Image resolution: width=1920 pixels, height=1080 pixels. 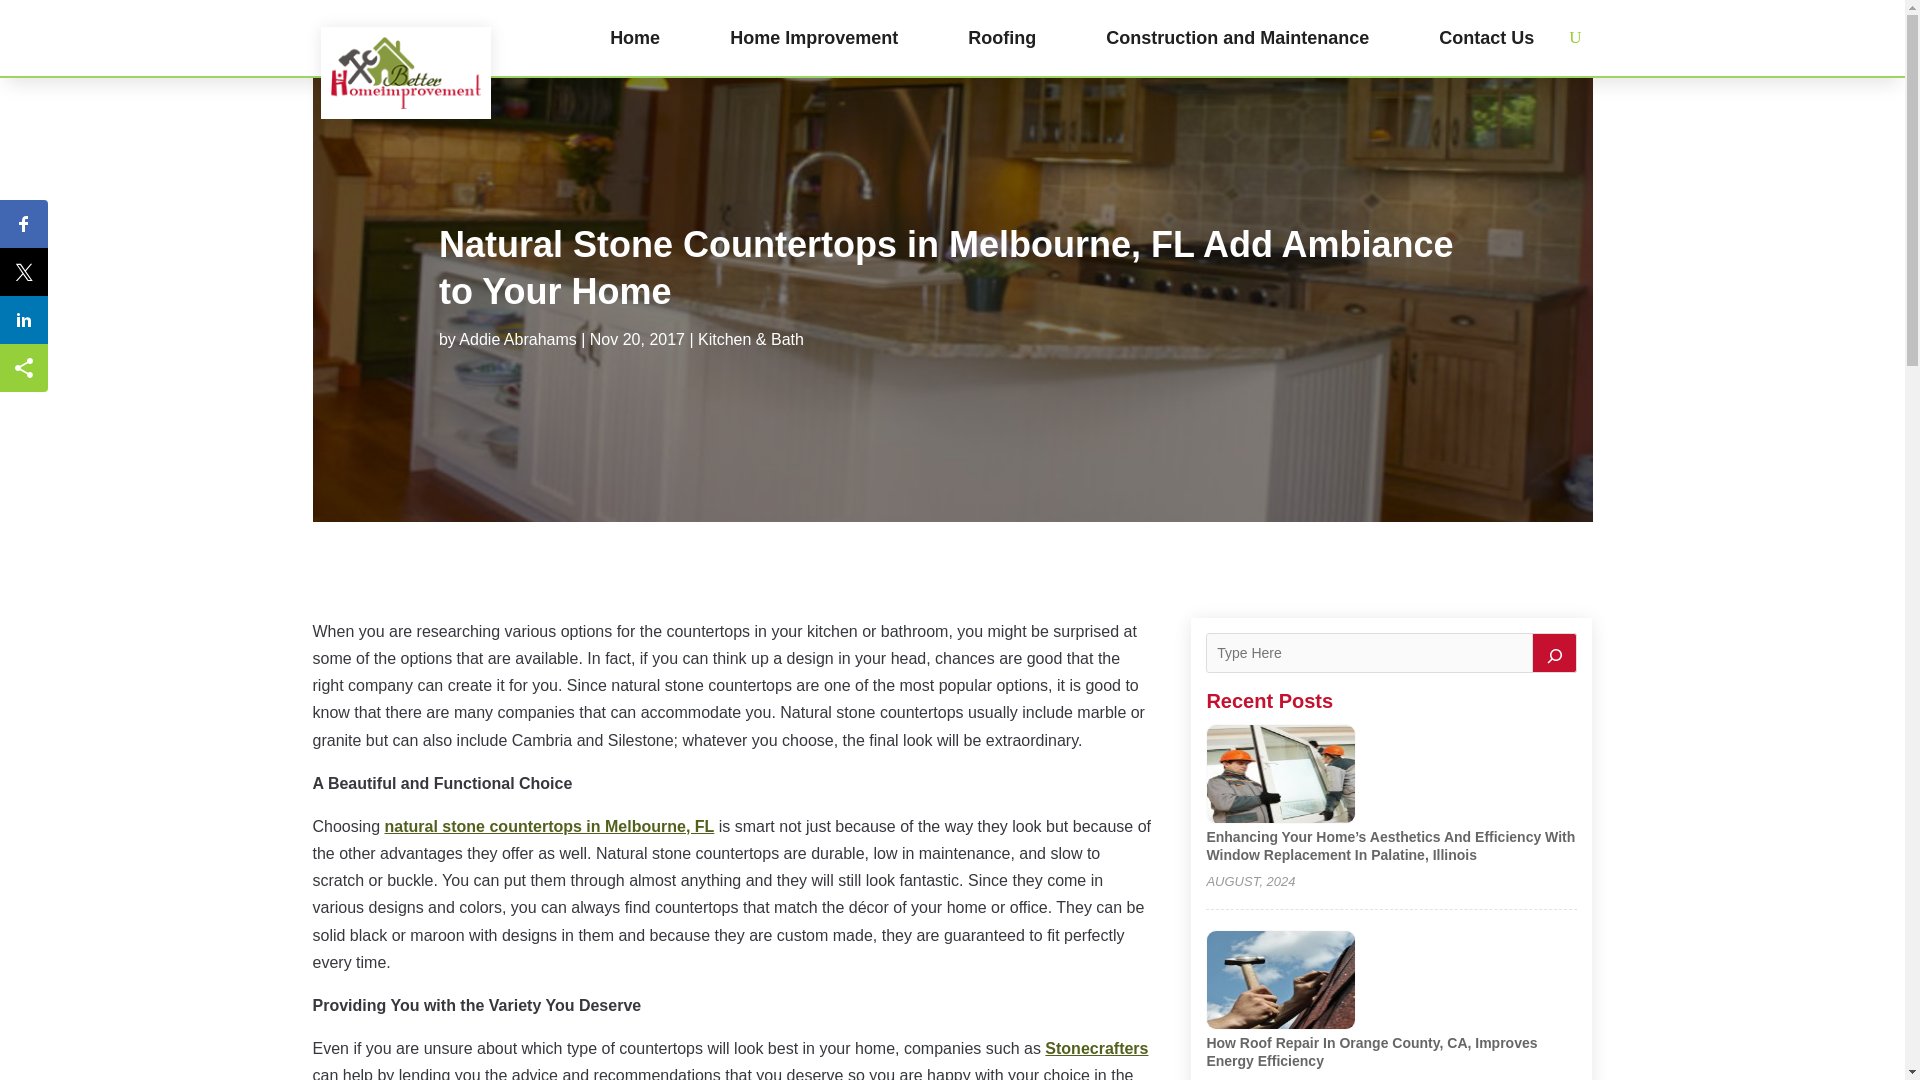 I want to click on Construction and Maintenance, so click(x=1236, y=38).